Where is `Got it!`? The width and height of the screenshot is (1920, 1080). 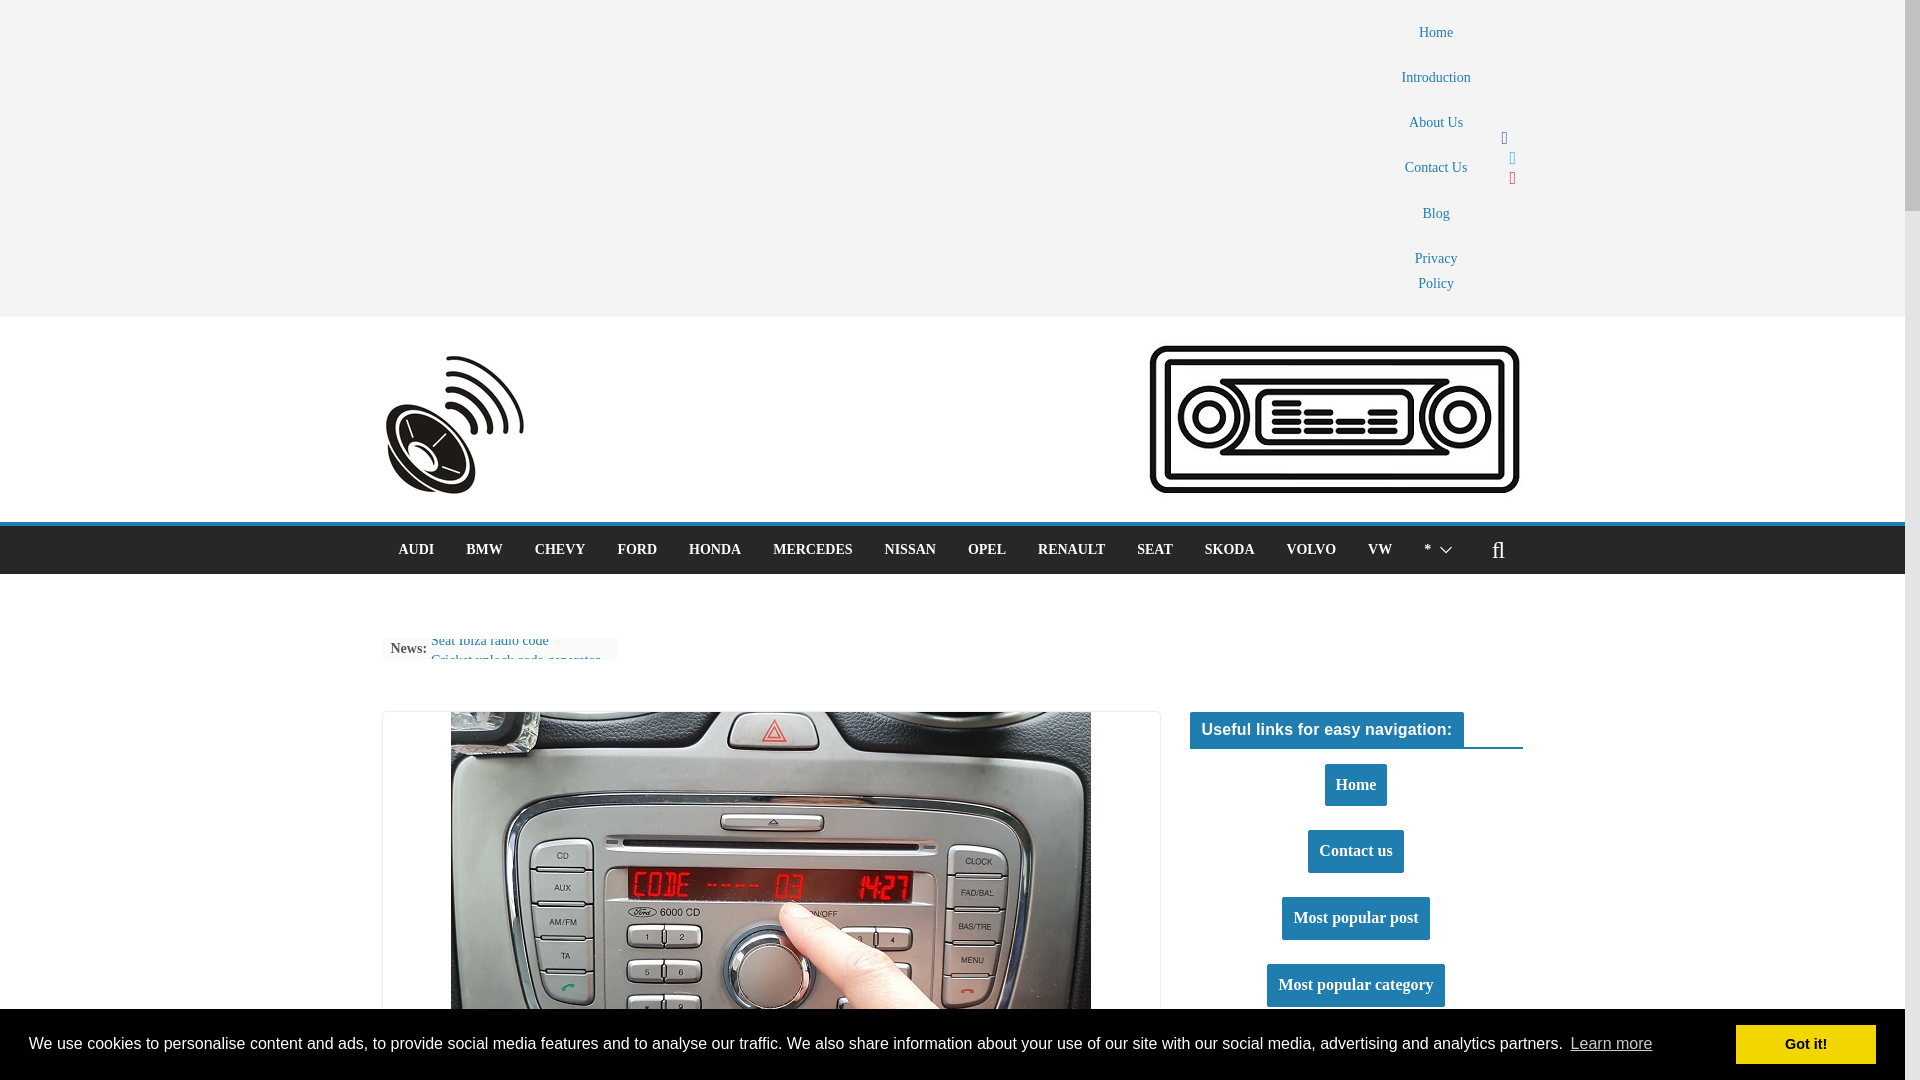 Got it! is located at coordinates (1805, 1045).